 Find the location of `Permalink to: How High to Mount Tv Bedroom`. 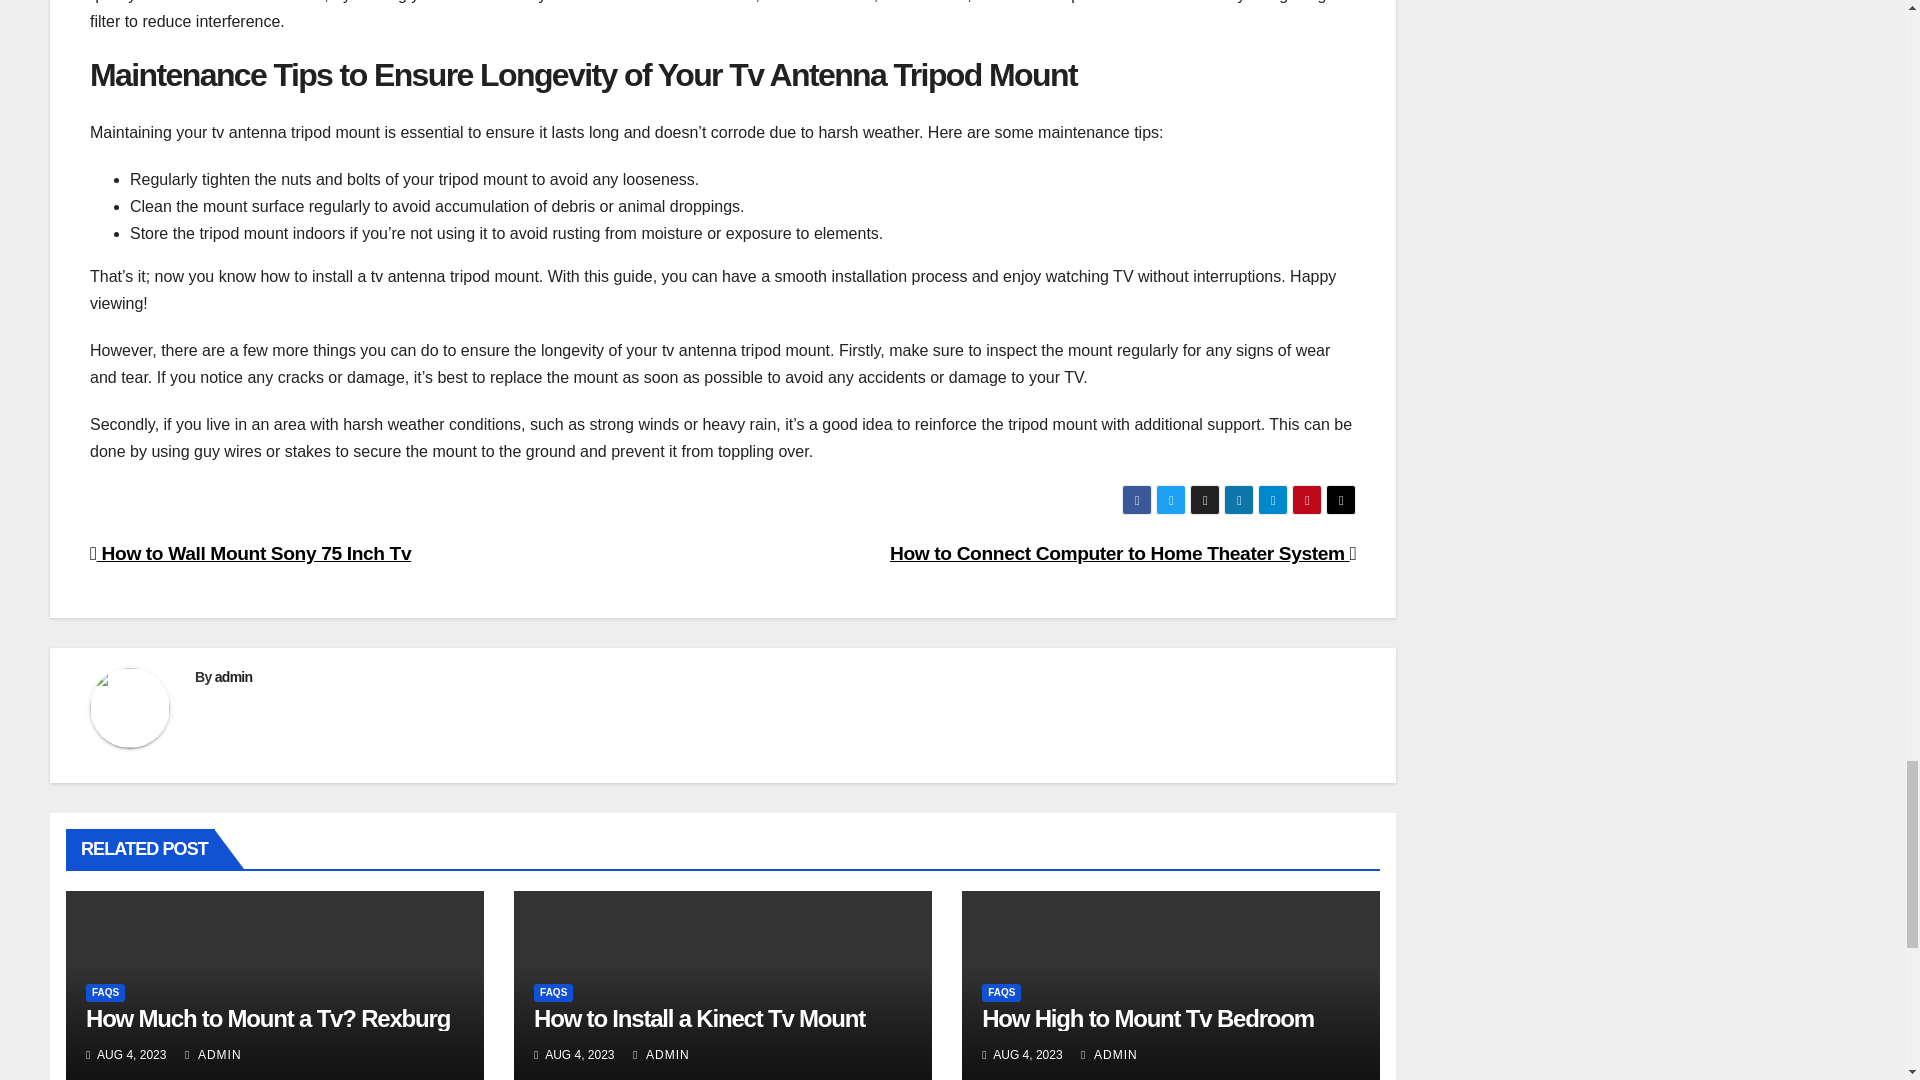

Permalink to: How High to Mount Tv Bedroom is located at coordinates (1147, 1018).